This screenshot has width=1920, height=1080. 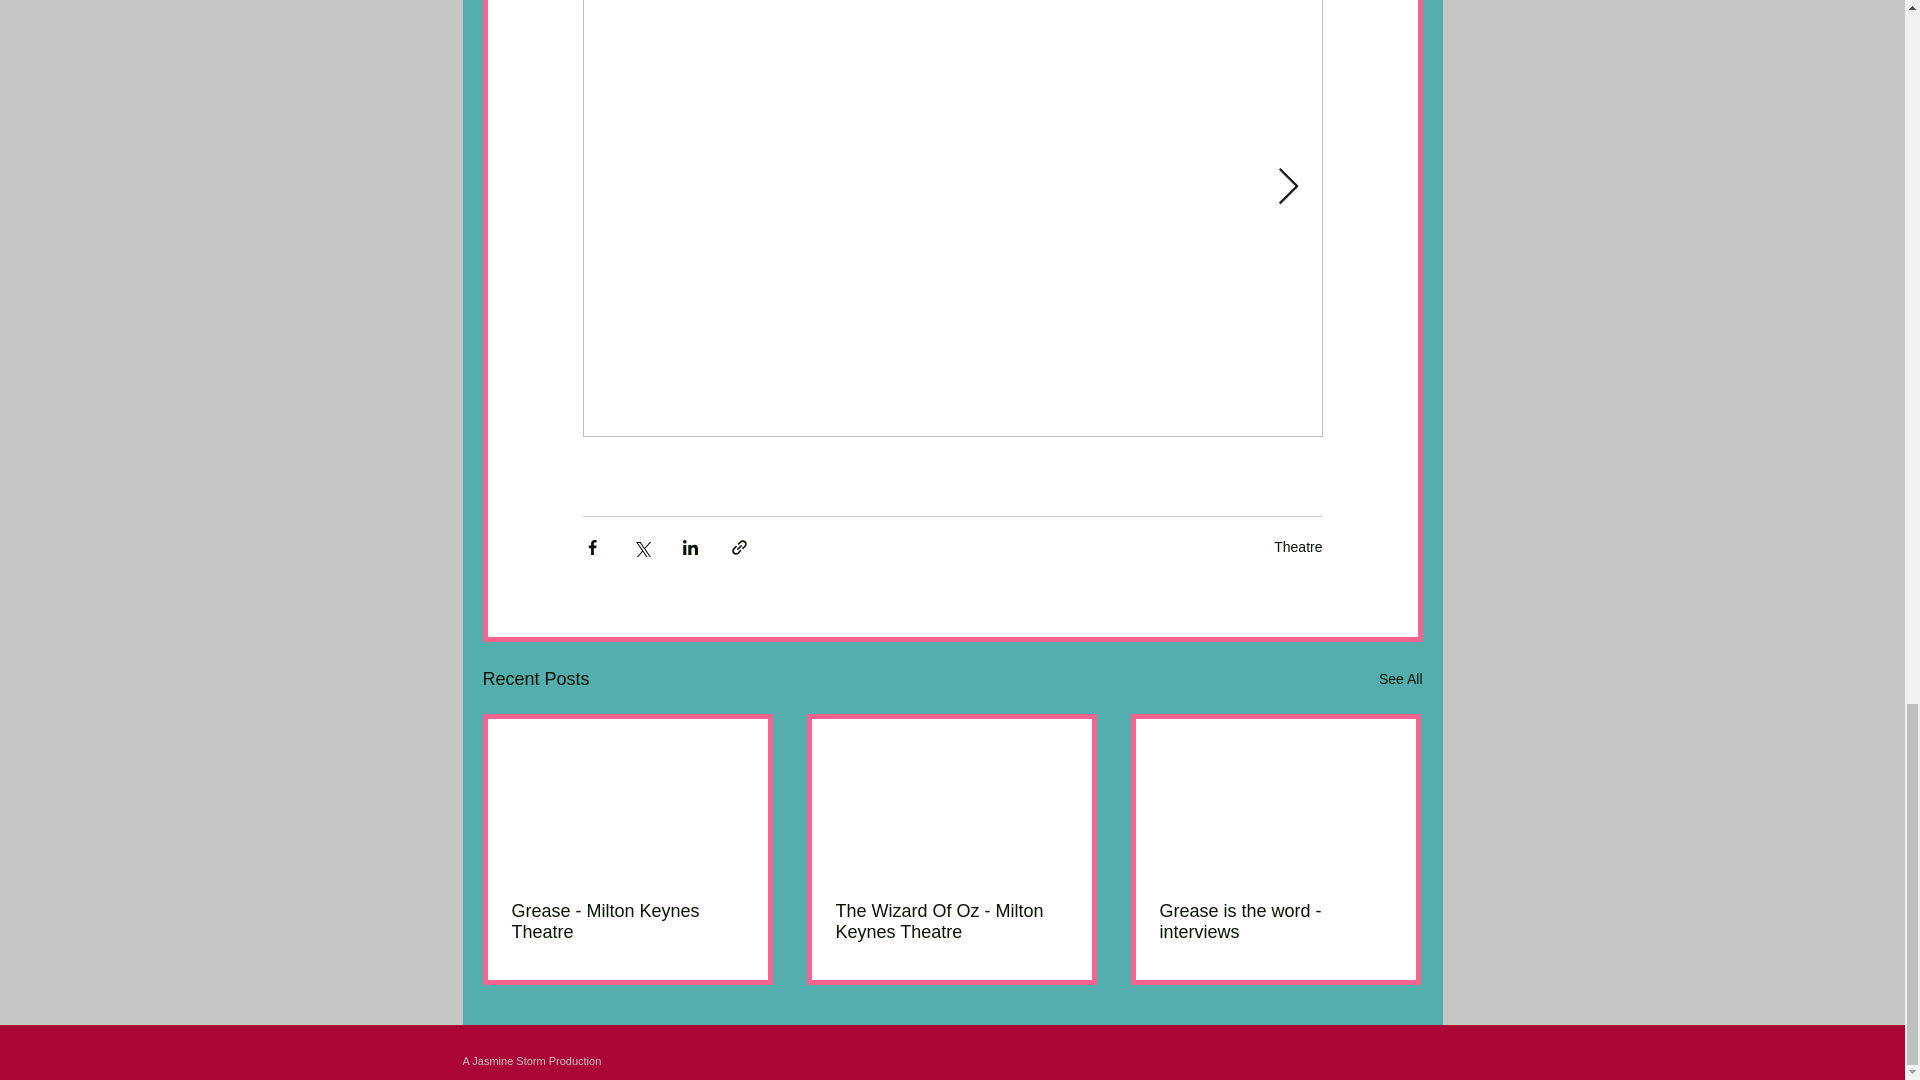 What do you see at coordinates (1400, 680) in the screenshot?
I see `See All` at bounding box center [1400, 680].